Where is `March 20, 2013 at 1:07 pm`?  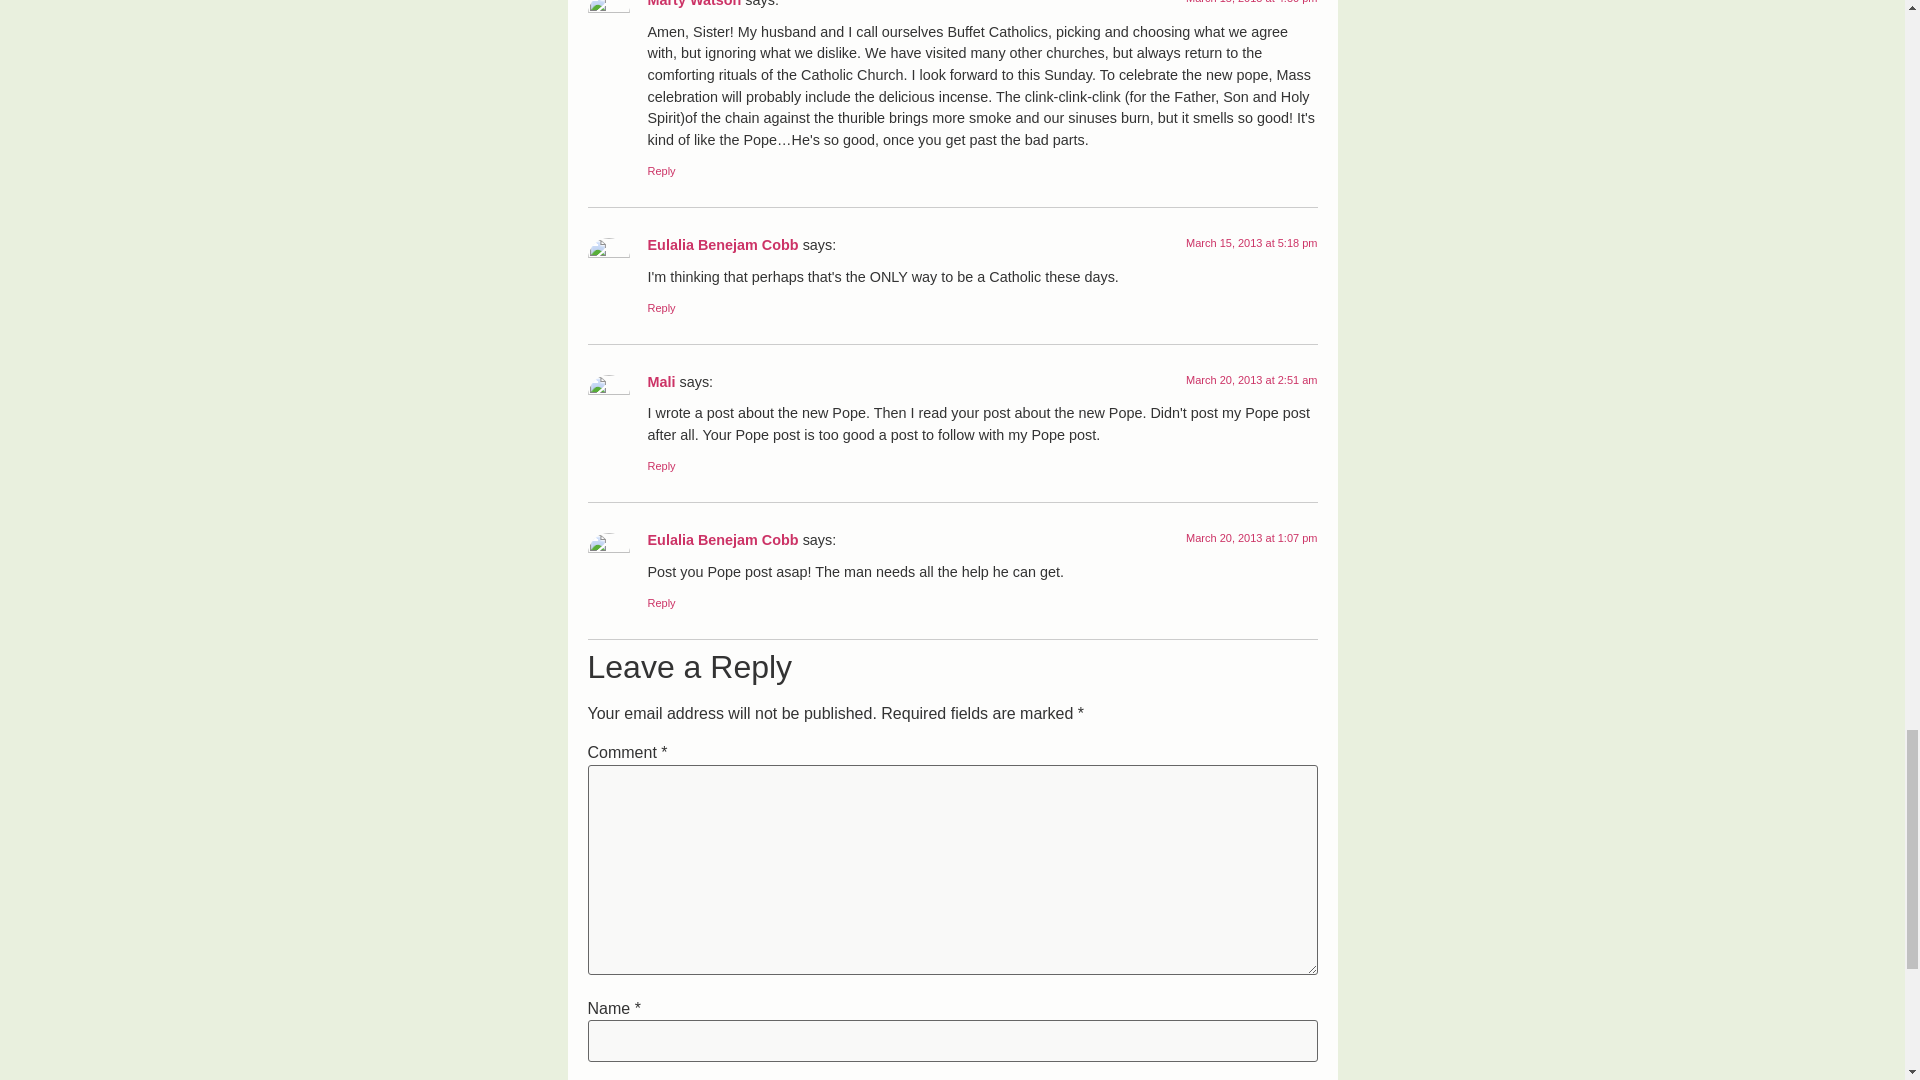 March 20, 2013 at 1:07 pm is located at coordinates (1252, 538).